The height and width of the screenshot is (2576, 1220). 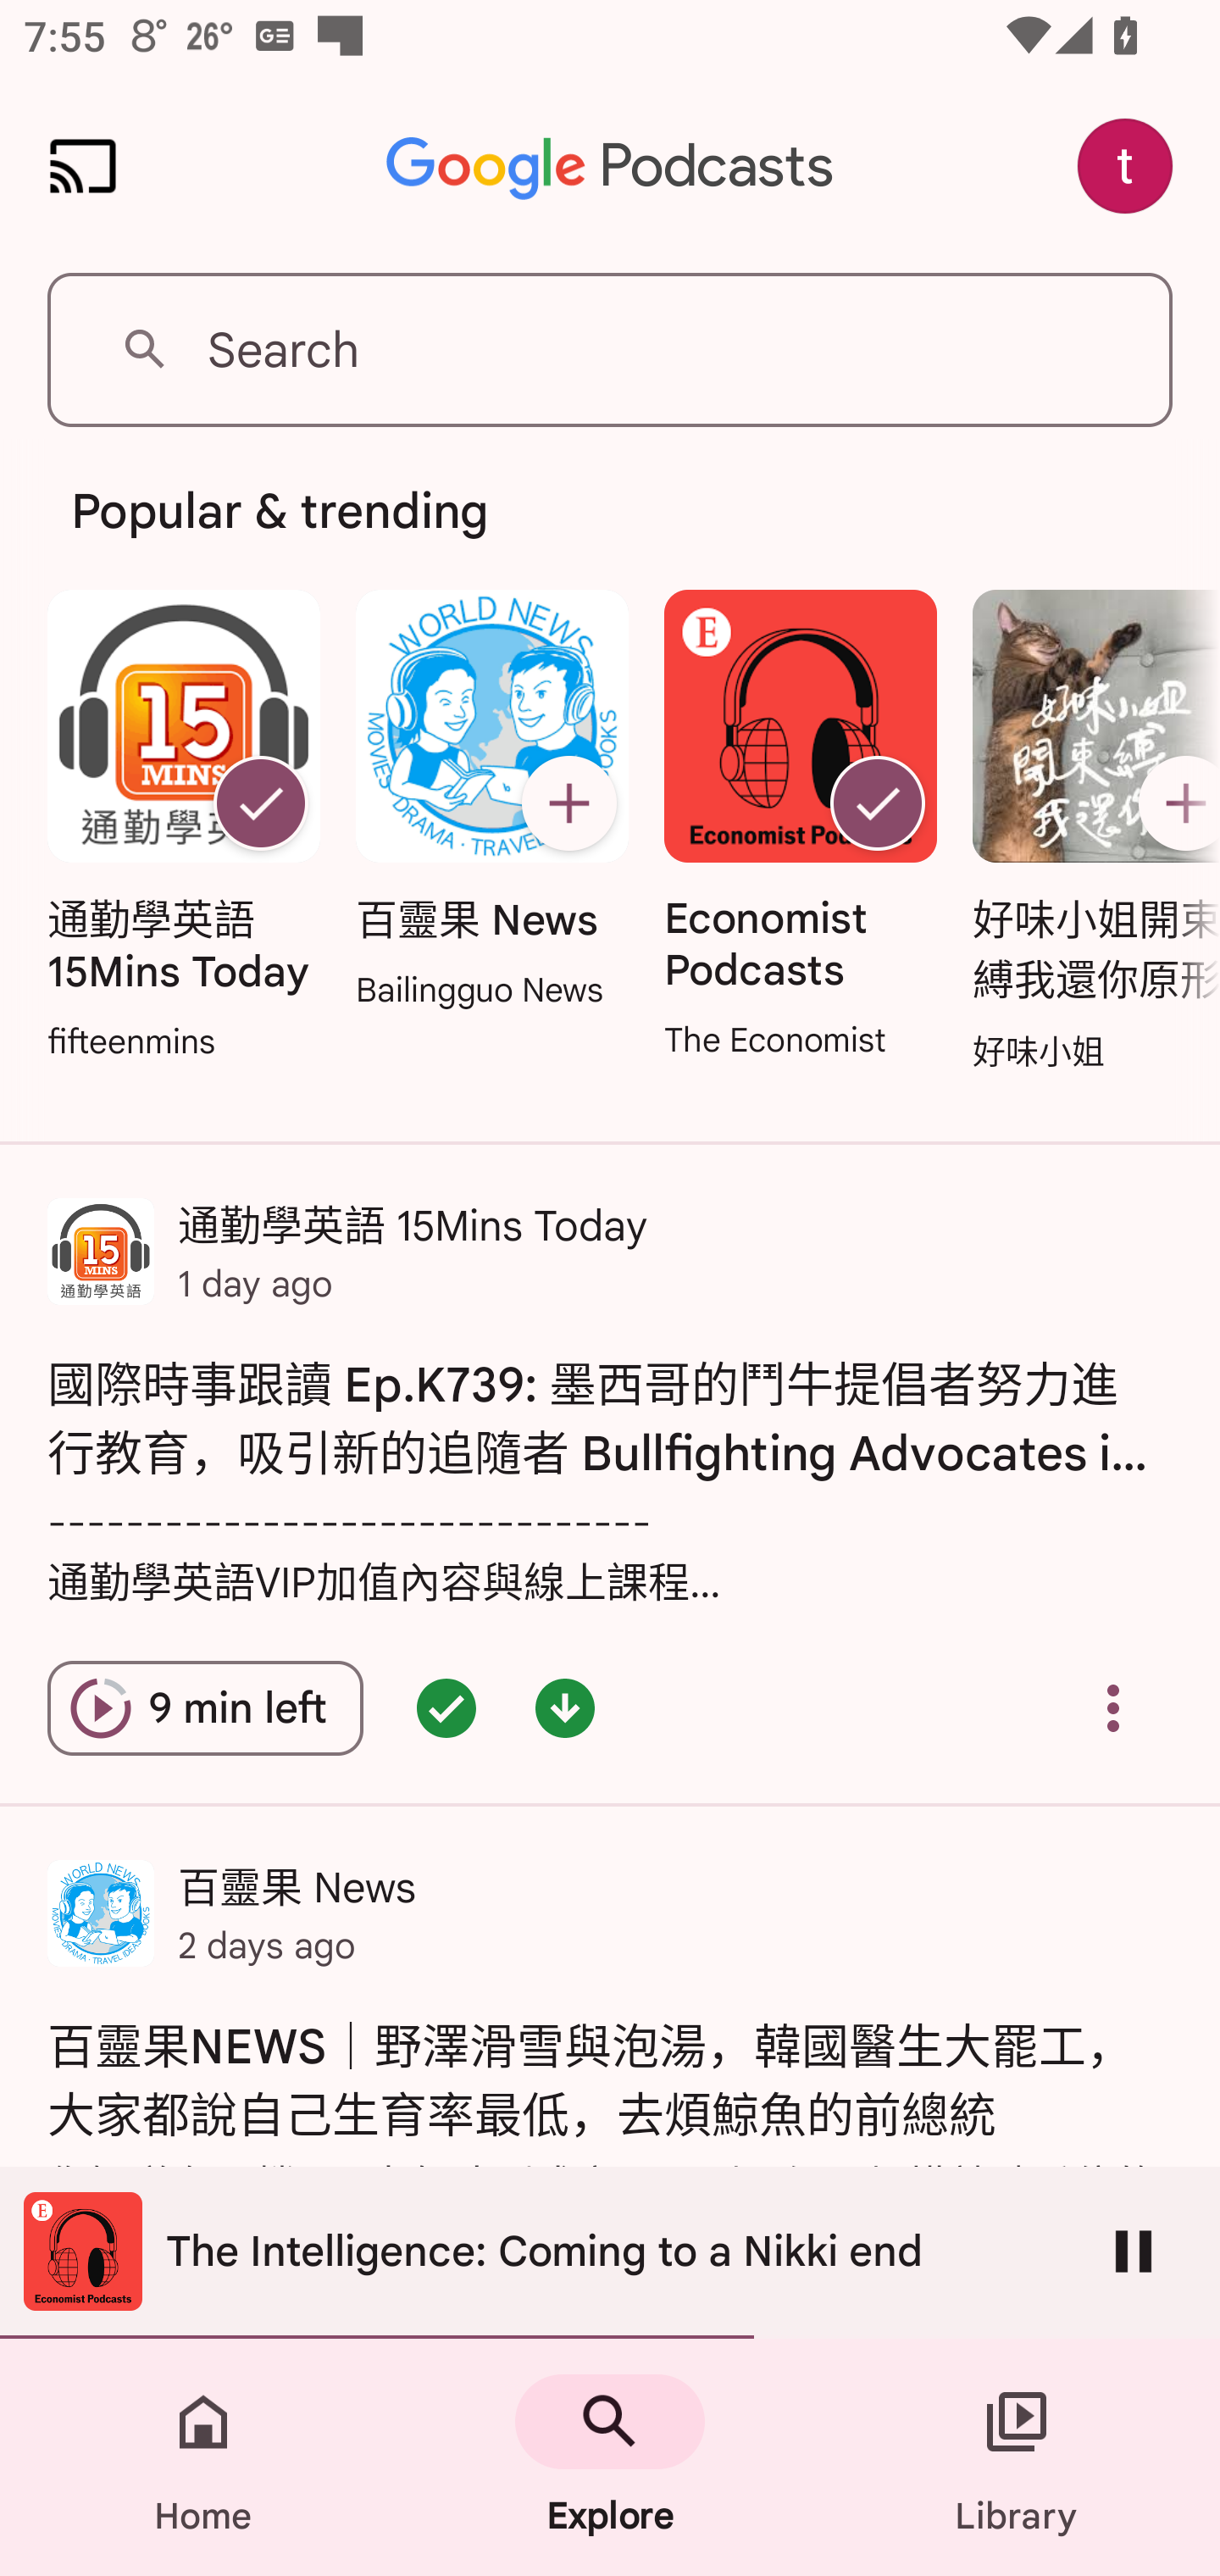 What do you see at coordinates (1088, 833) in the screenshot?
I see `好味小姐開束縛我還你原形 Subscribe 好味小姐開束縛我還你原形 好味小姐` at bounding box center [1088, 833].